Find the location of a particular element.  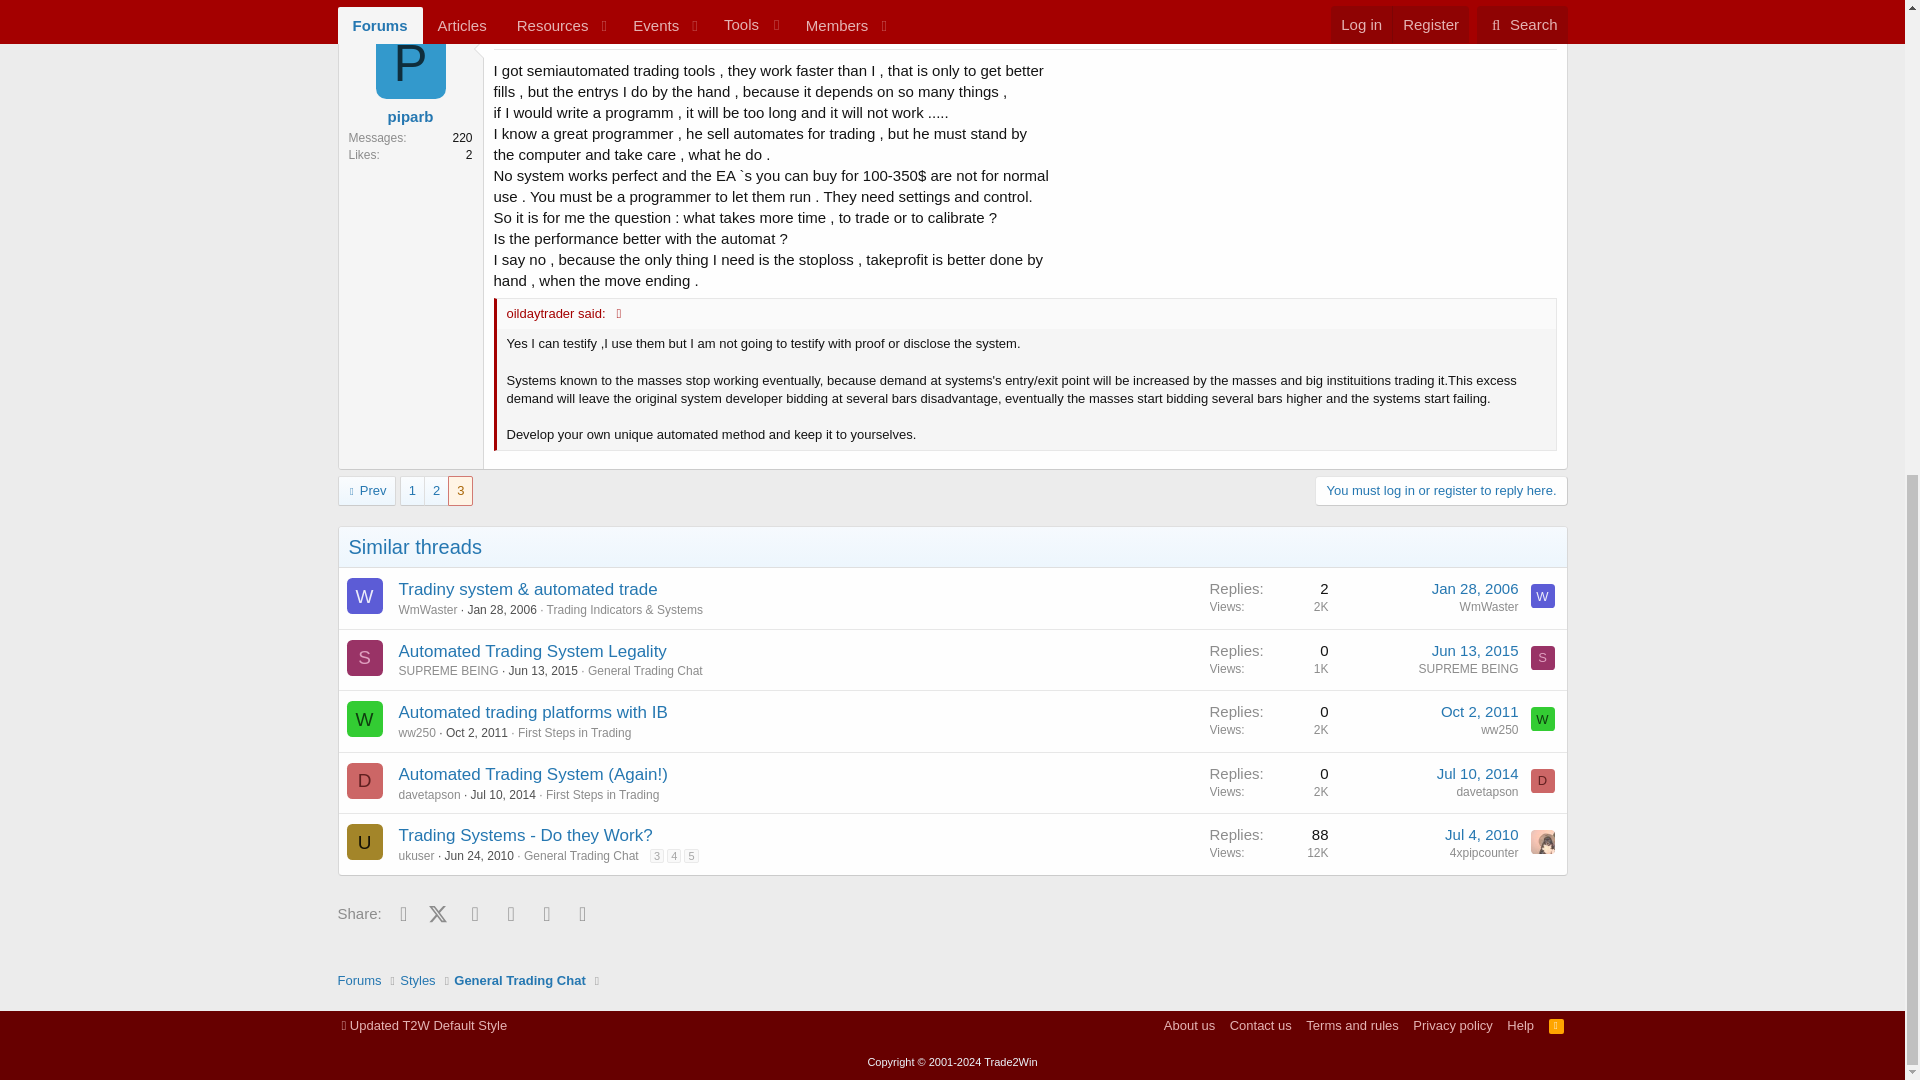

Jun 13, 2015 at 11:29 AM is located at coordinates (542, 671).